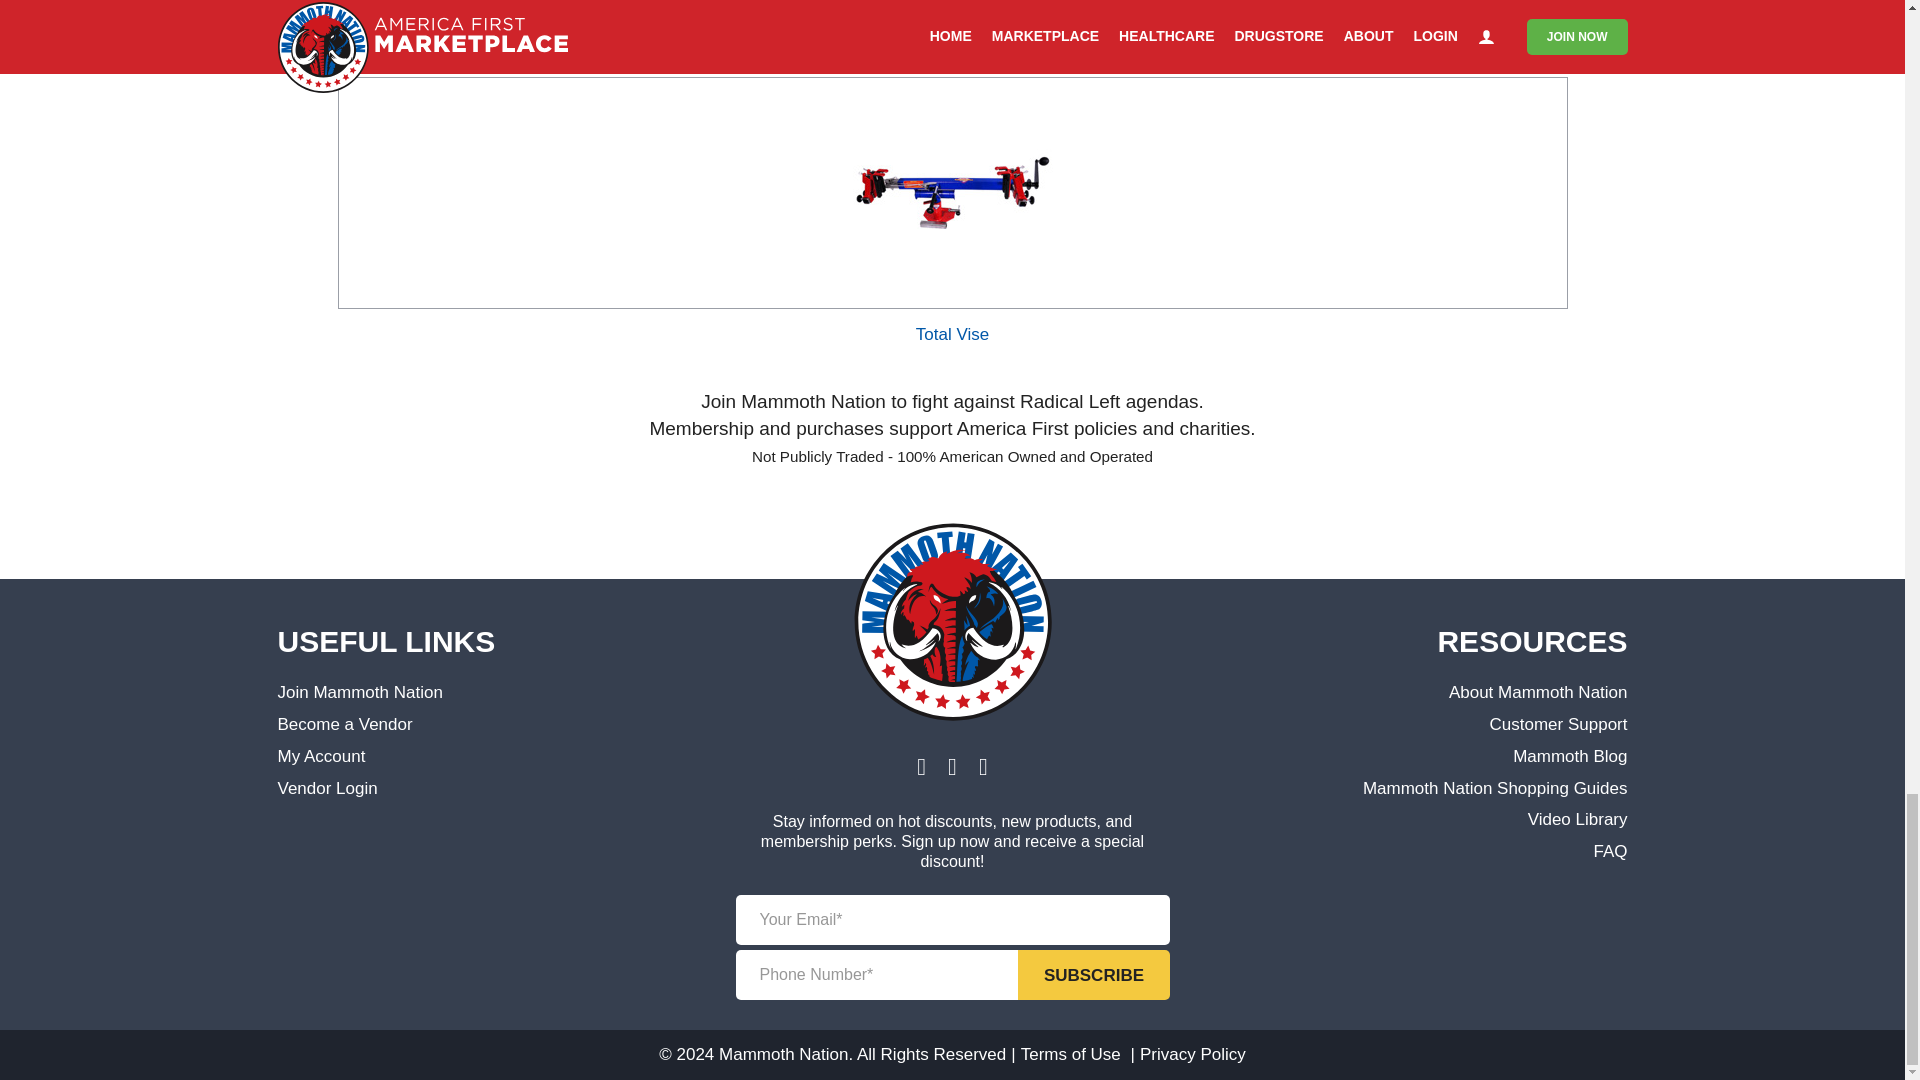  I want to click on Become a Vendor, so click(345, 724).